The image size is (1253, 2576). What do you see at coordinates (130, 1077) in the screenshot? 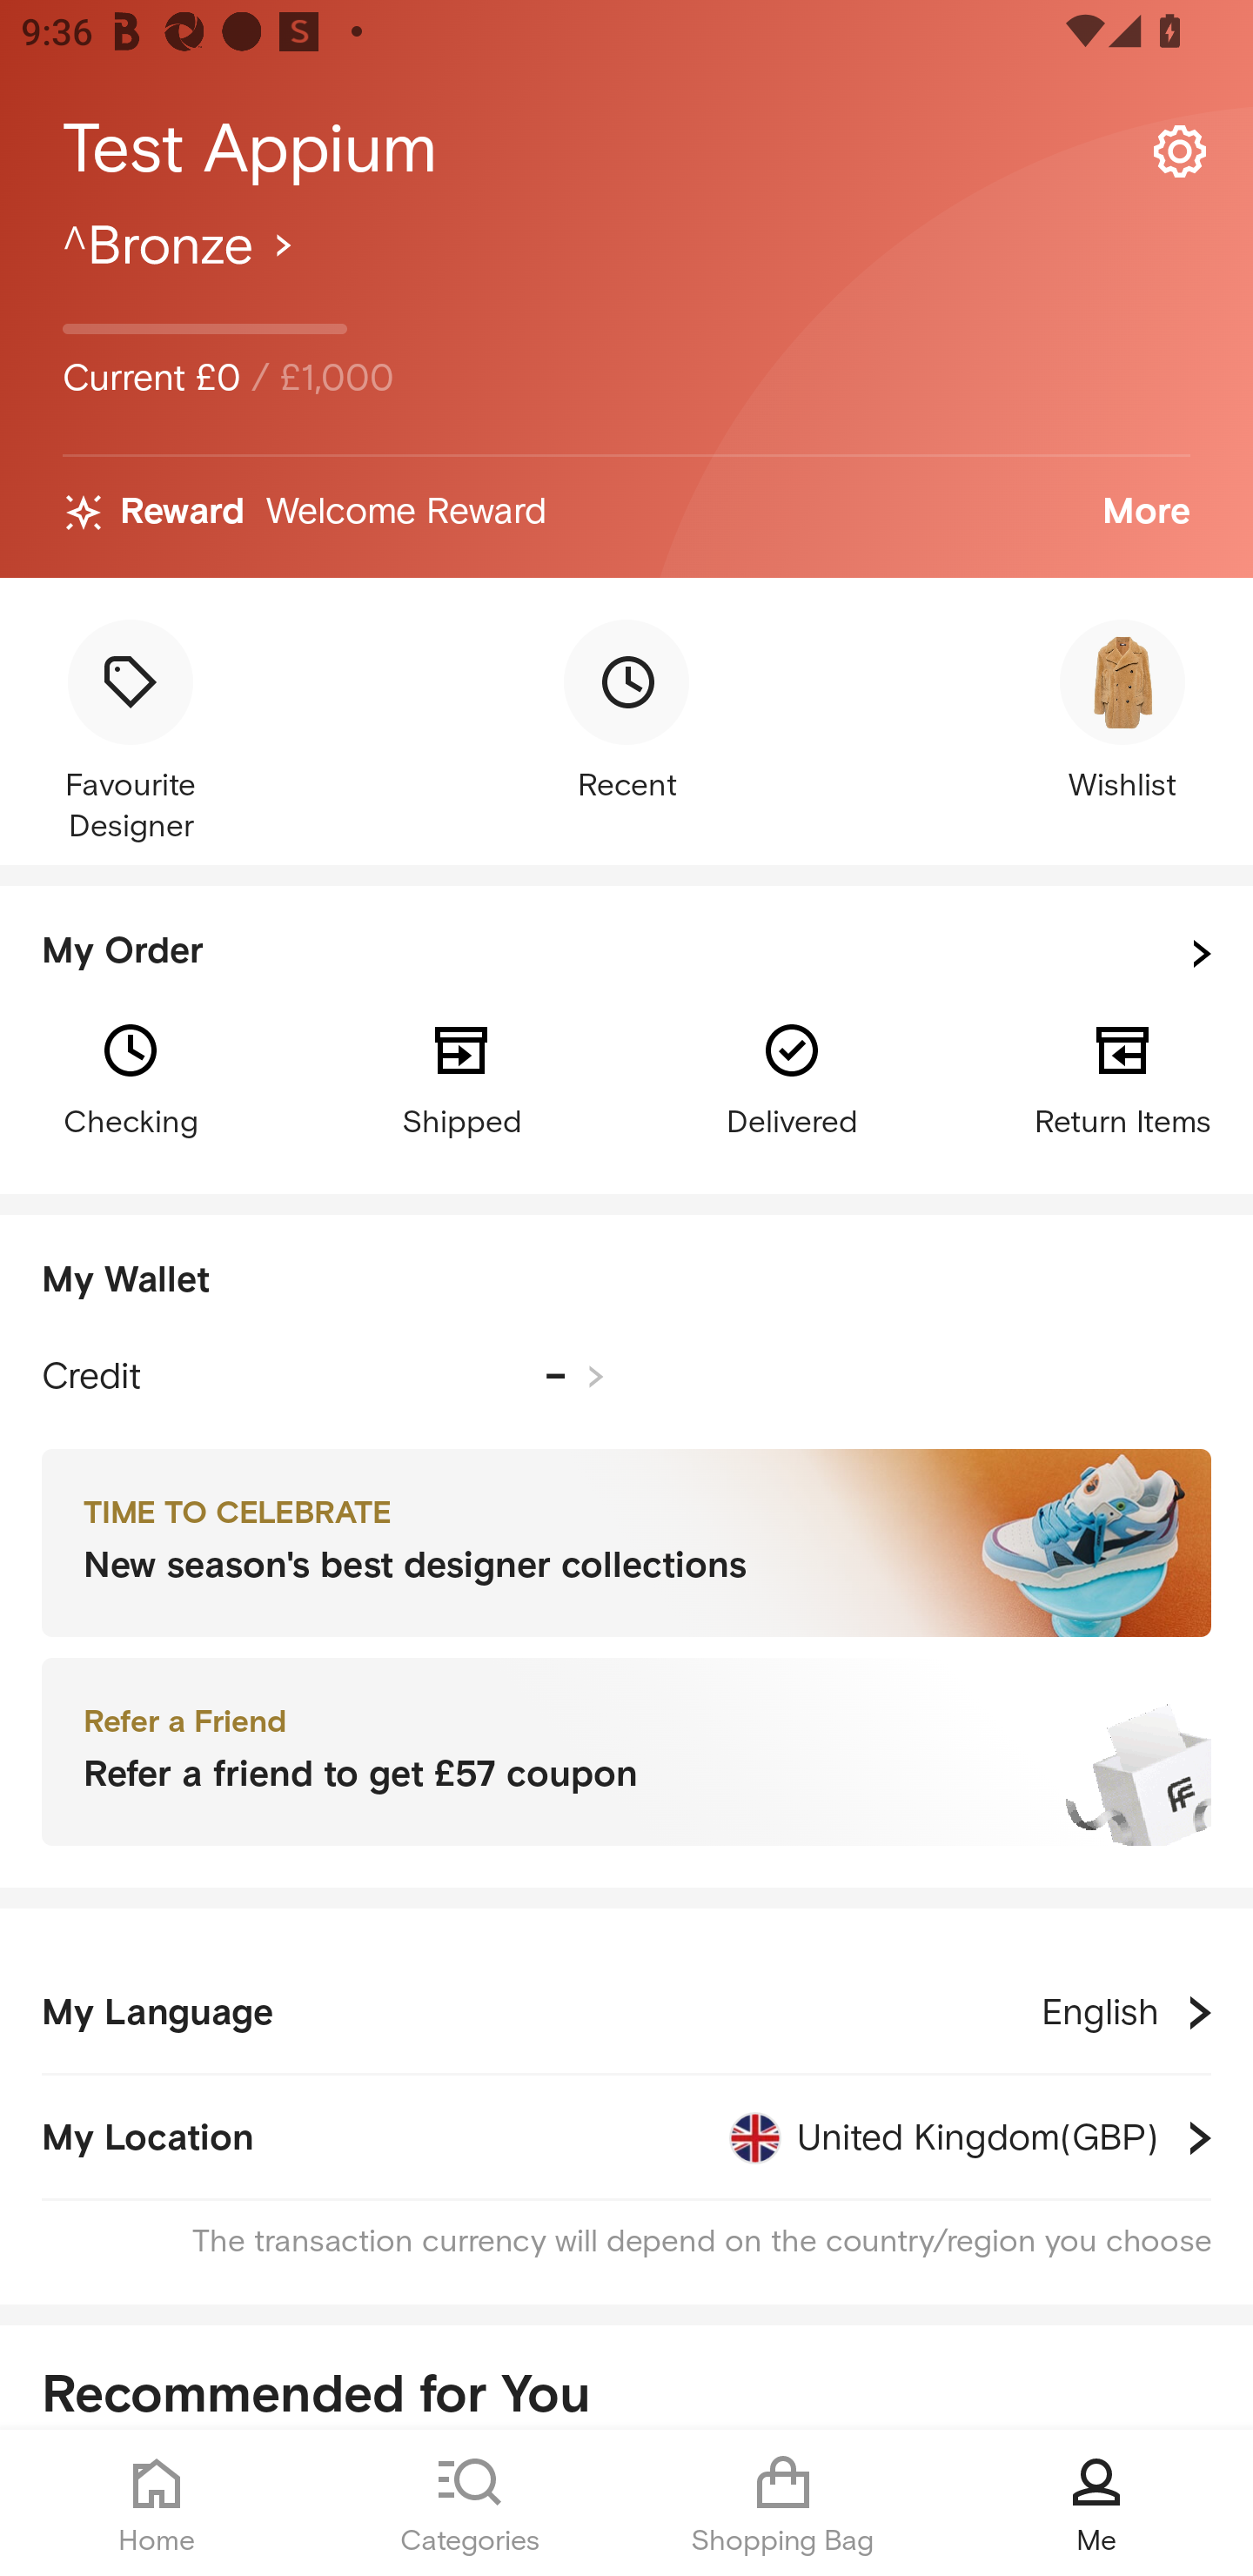
I see `Checking` at bounding box center [130, 1077].